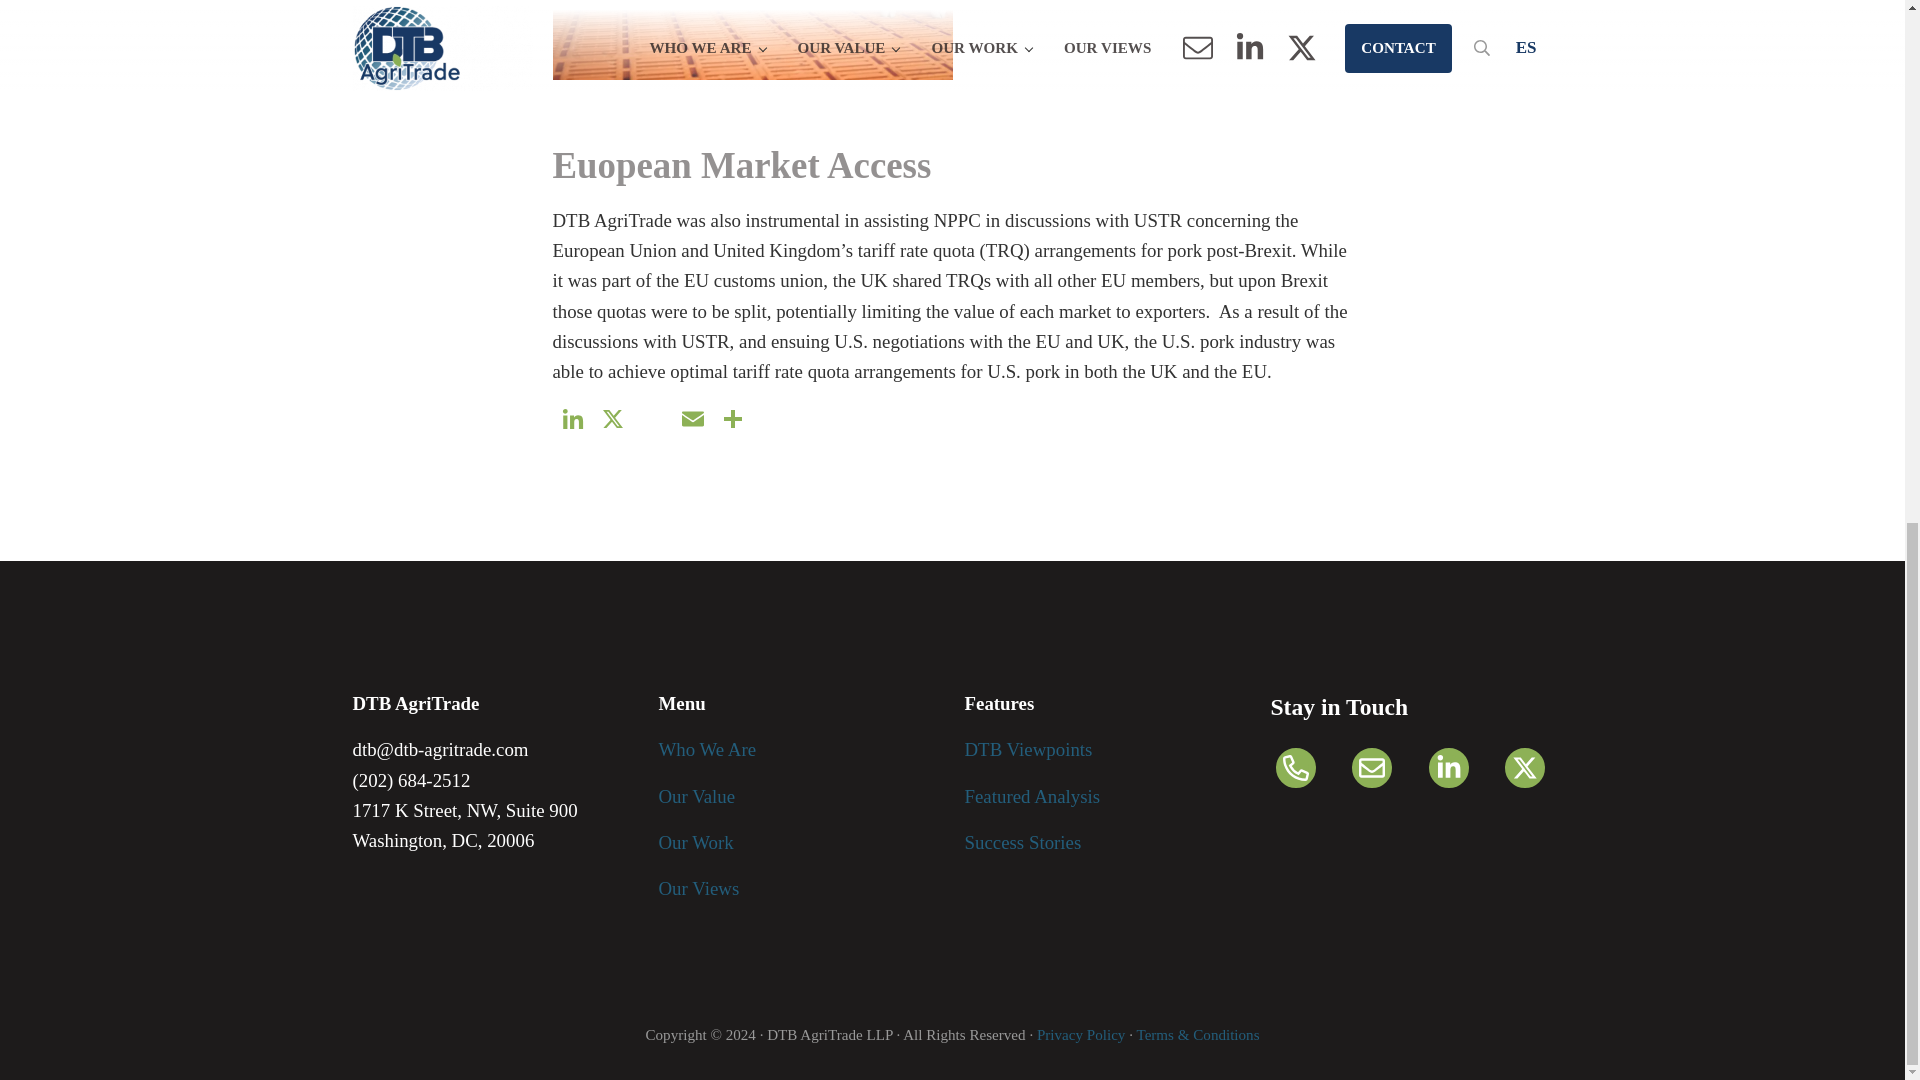  Describe the element at coordinates (652, 420) in the screenshot. I see `Facebook` at that location.